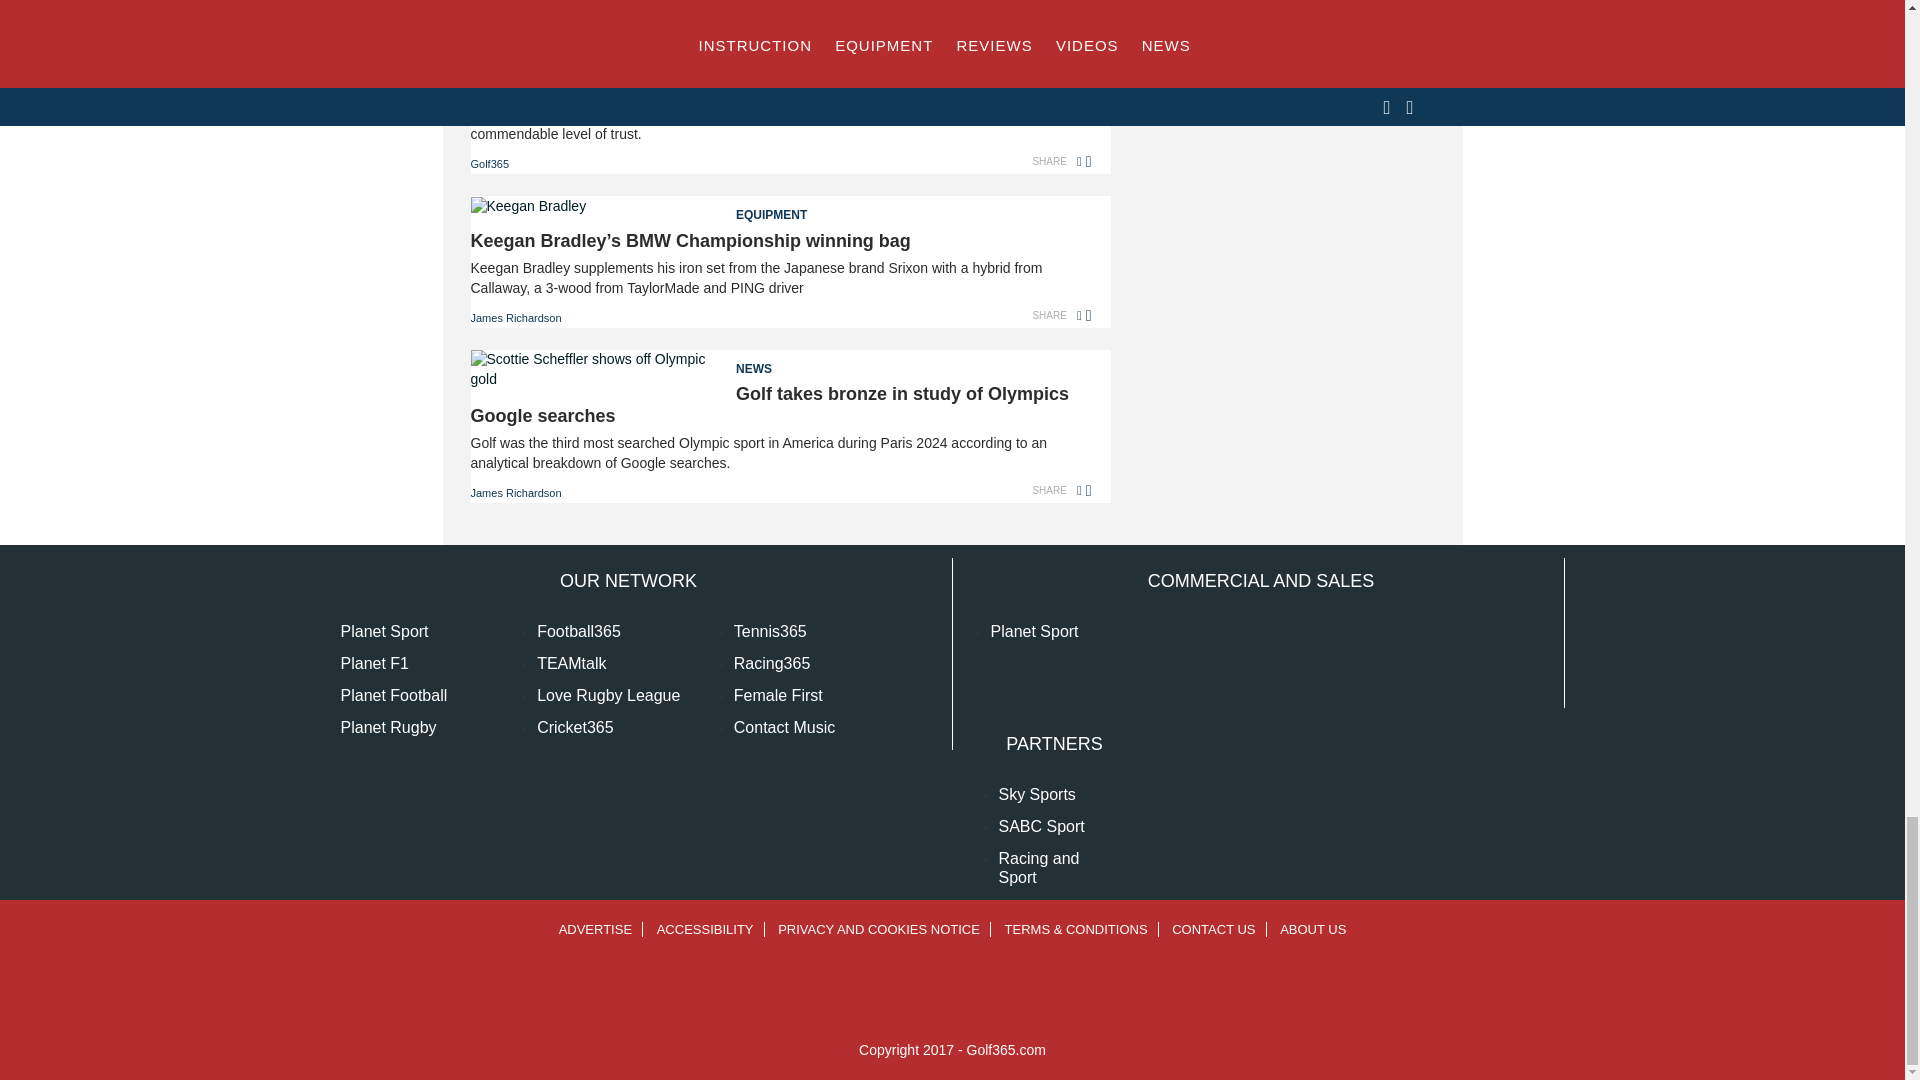 The width and height of the screenshot is (1920, 1080). Describe the element at coordinates (780, 208) in the screenshot. I see `Equipment` at that location.